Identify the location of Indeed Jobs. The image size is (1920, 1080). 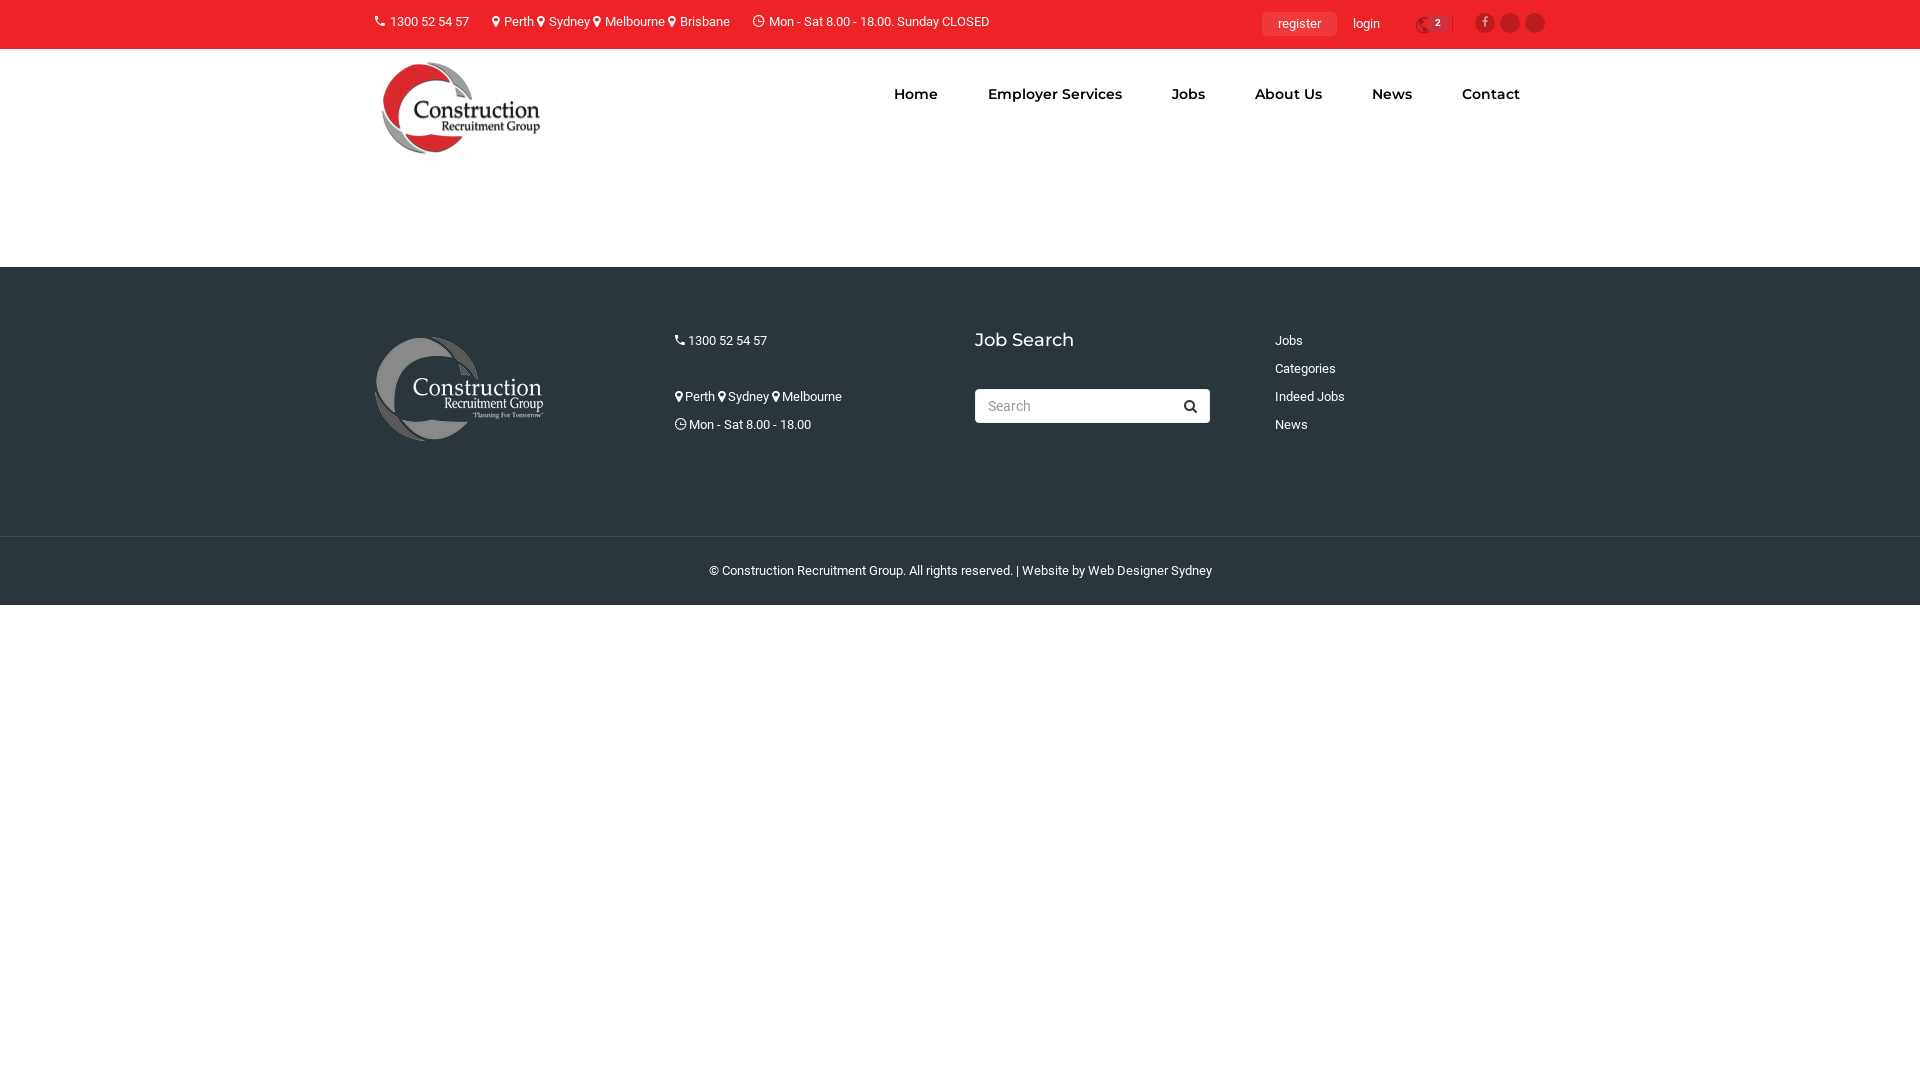
(1310, 396).